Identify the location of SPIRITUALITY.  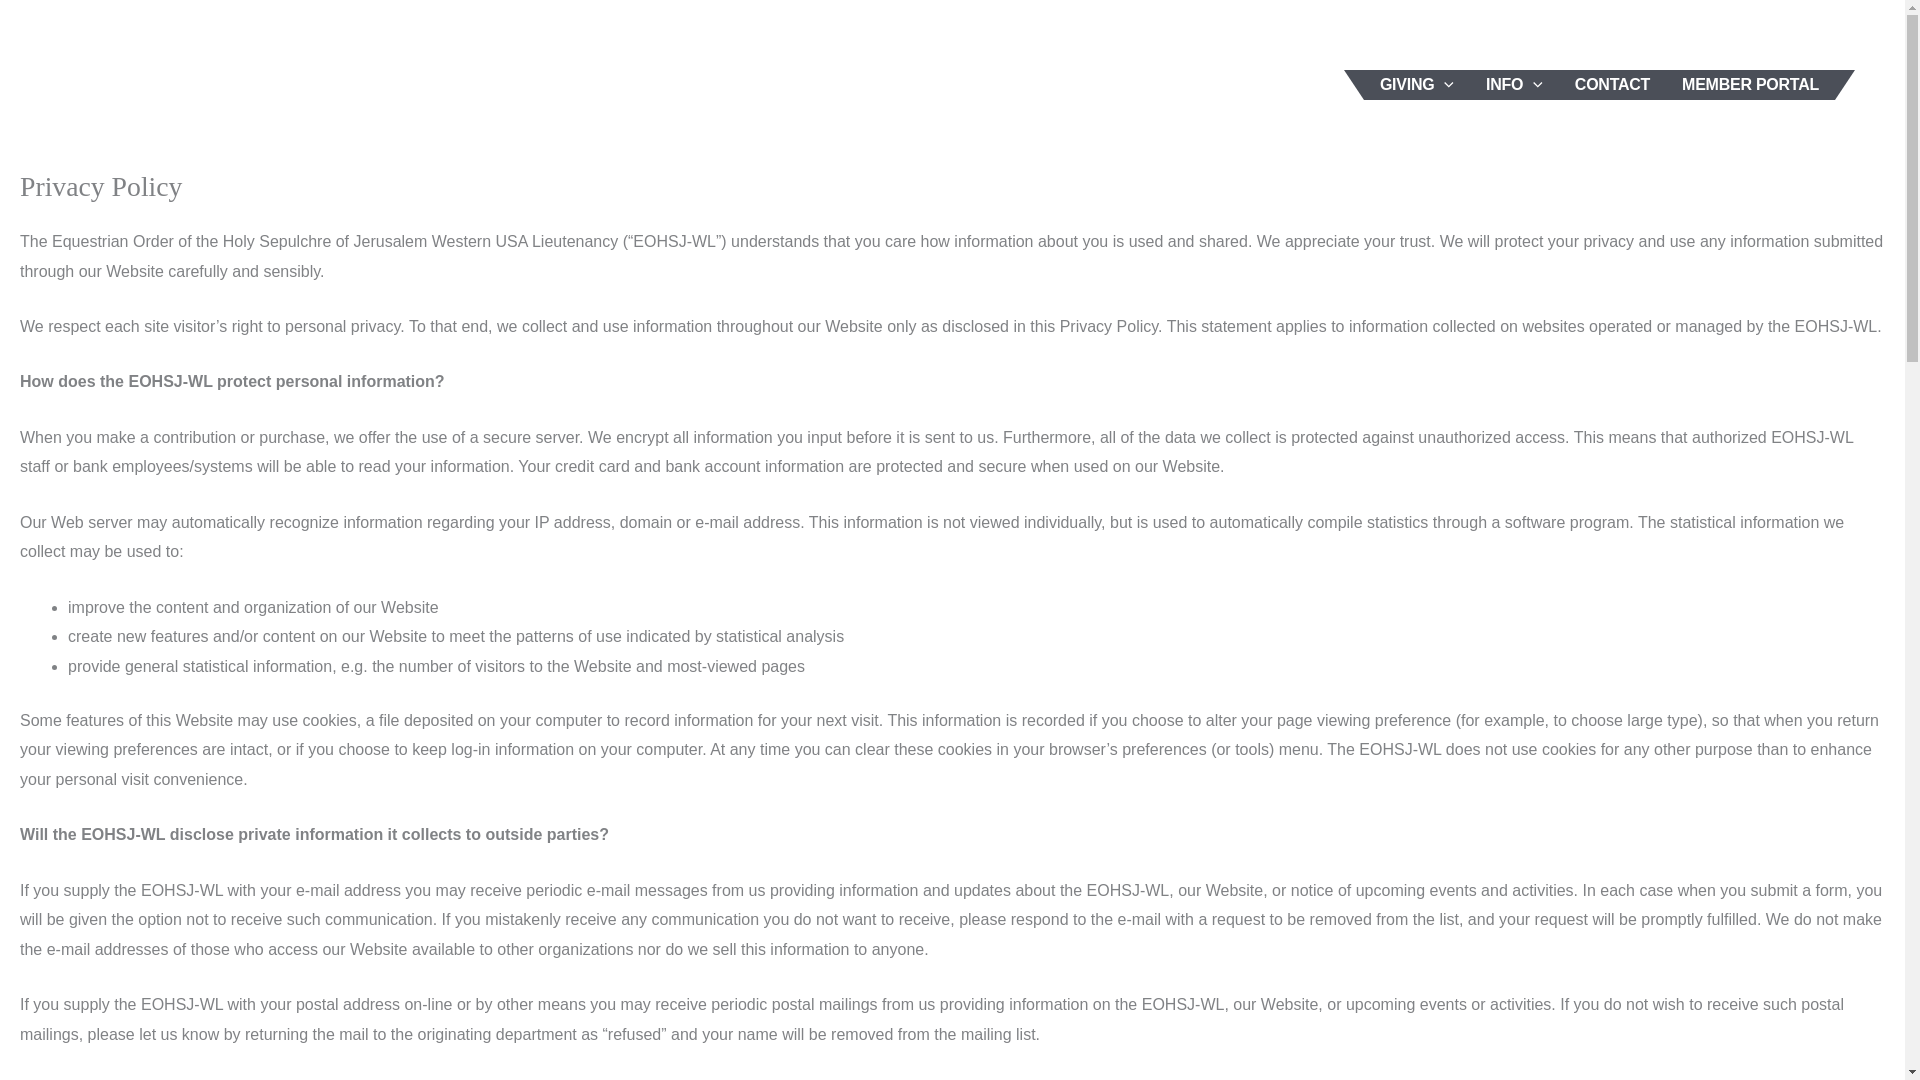
(1290, 35).